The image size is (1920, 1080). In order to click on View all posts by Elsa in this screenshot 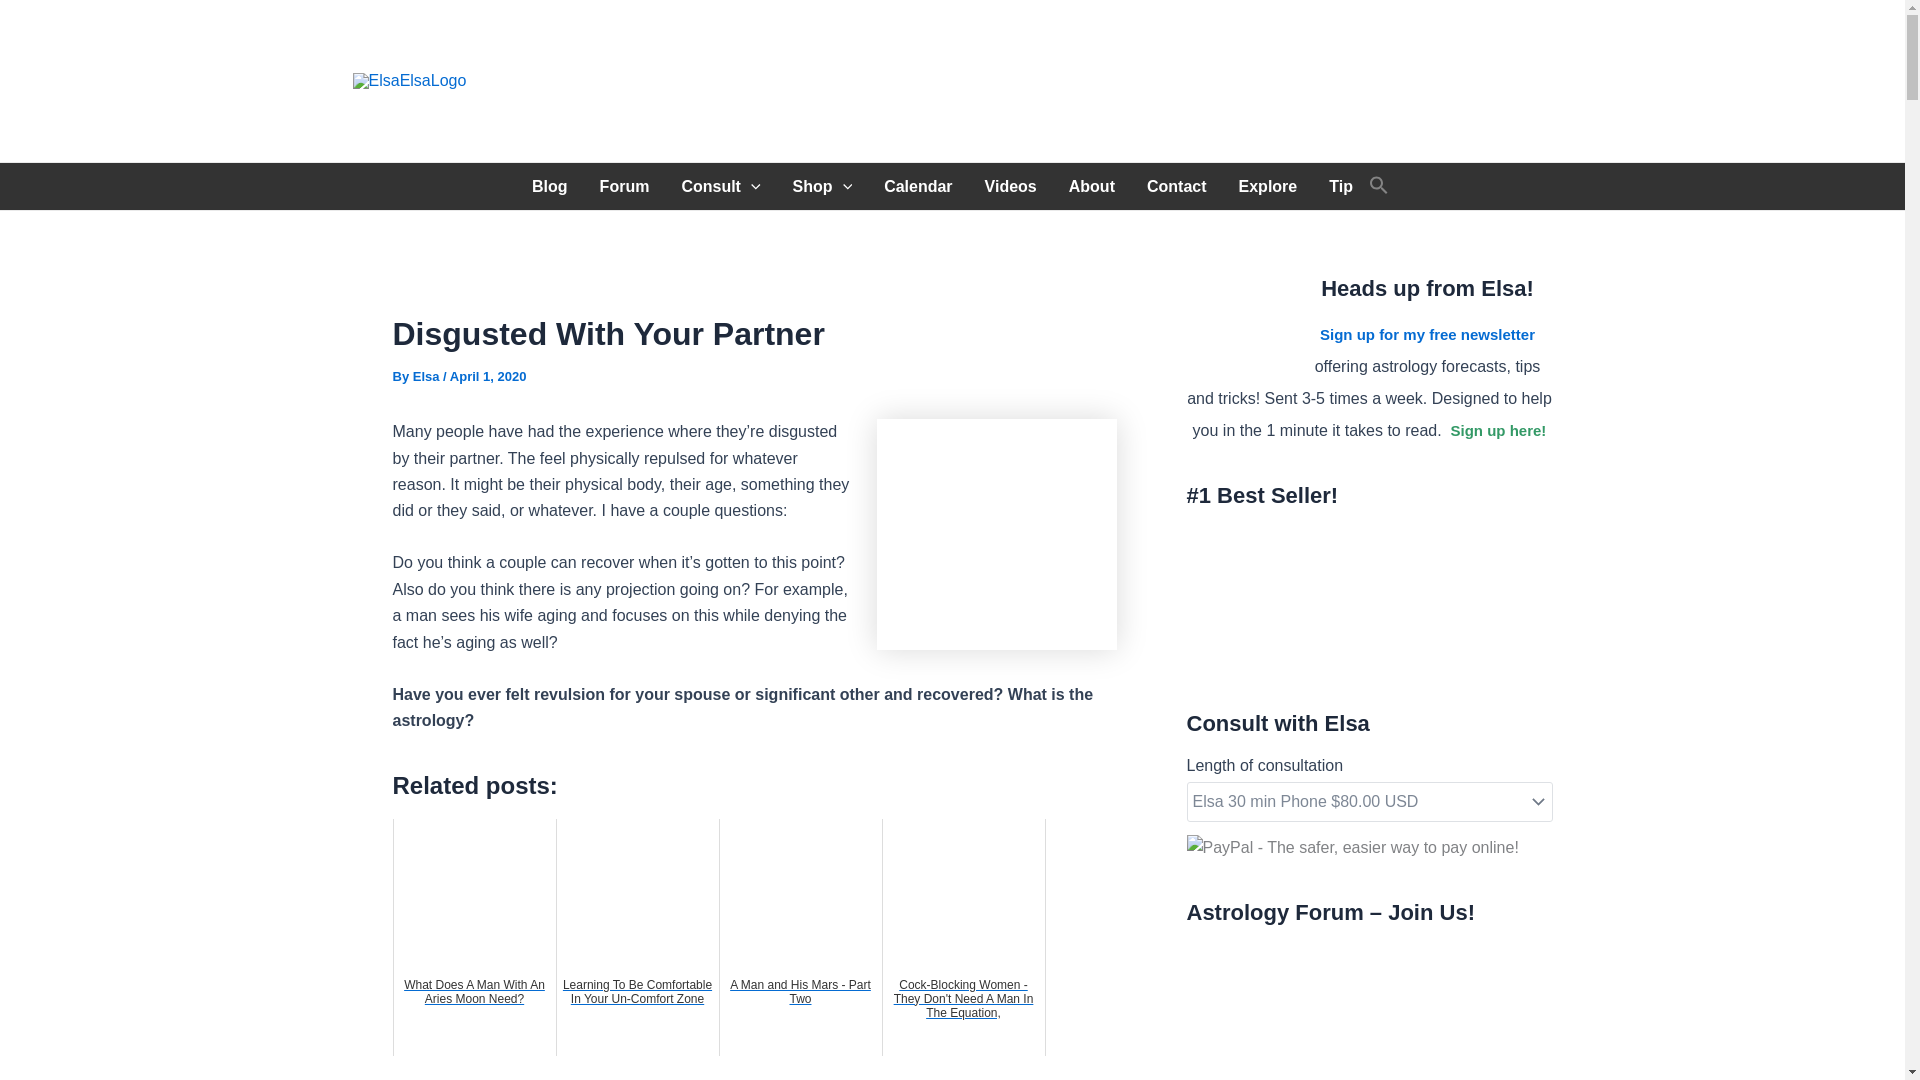, I will do `click(428, 376)`.